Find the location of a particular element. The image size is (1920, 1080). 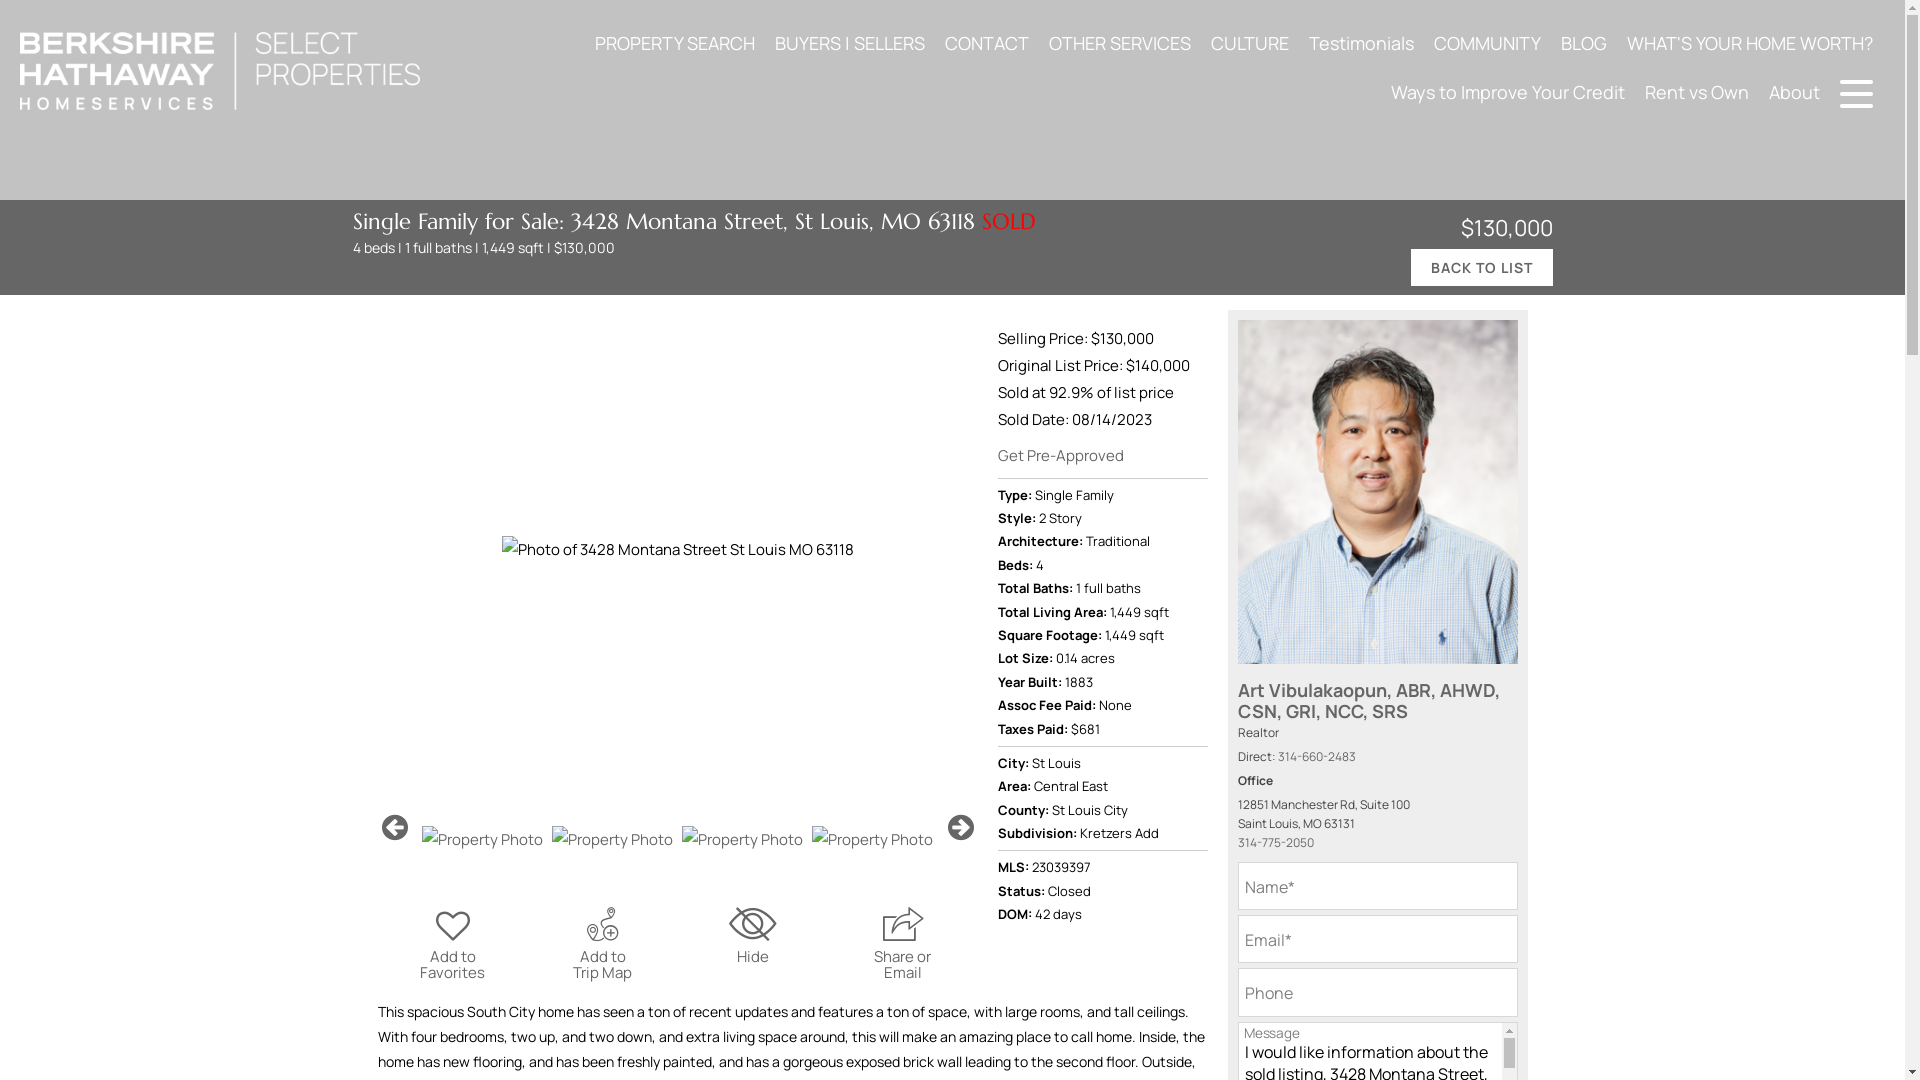

COMMUNITY is located at coordinates (1488, 42).